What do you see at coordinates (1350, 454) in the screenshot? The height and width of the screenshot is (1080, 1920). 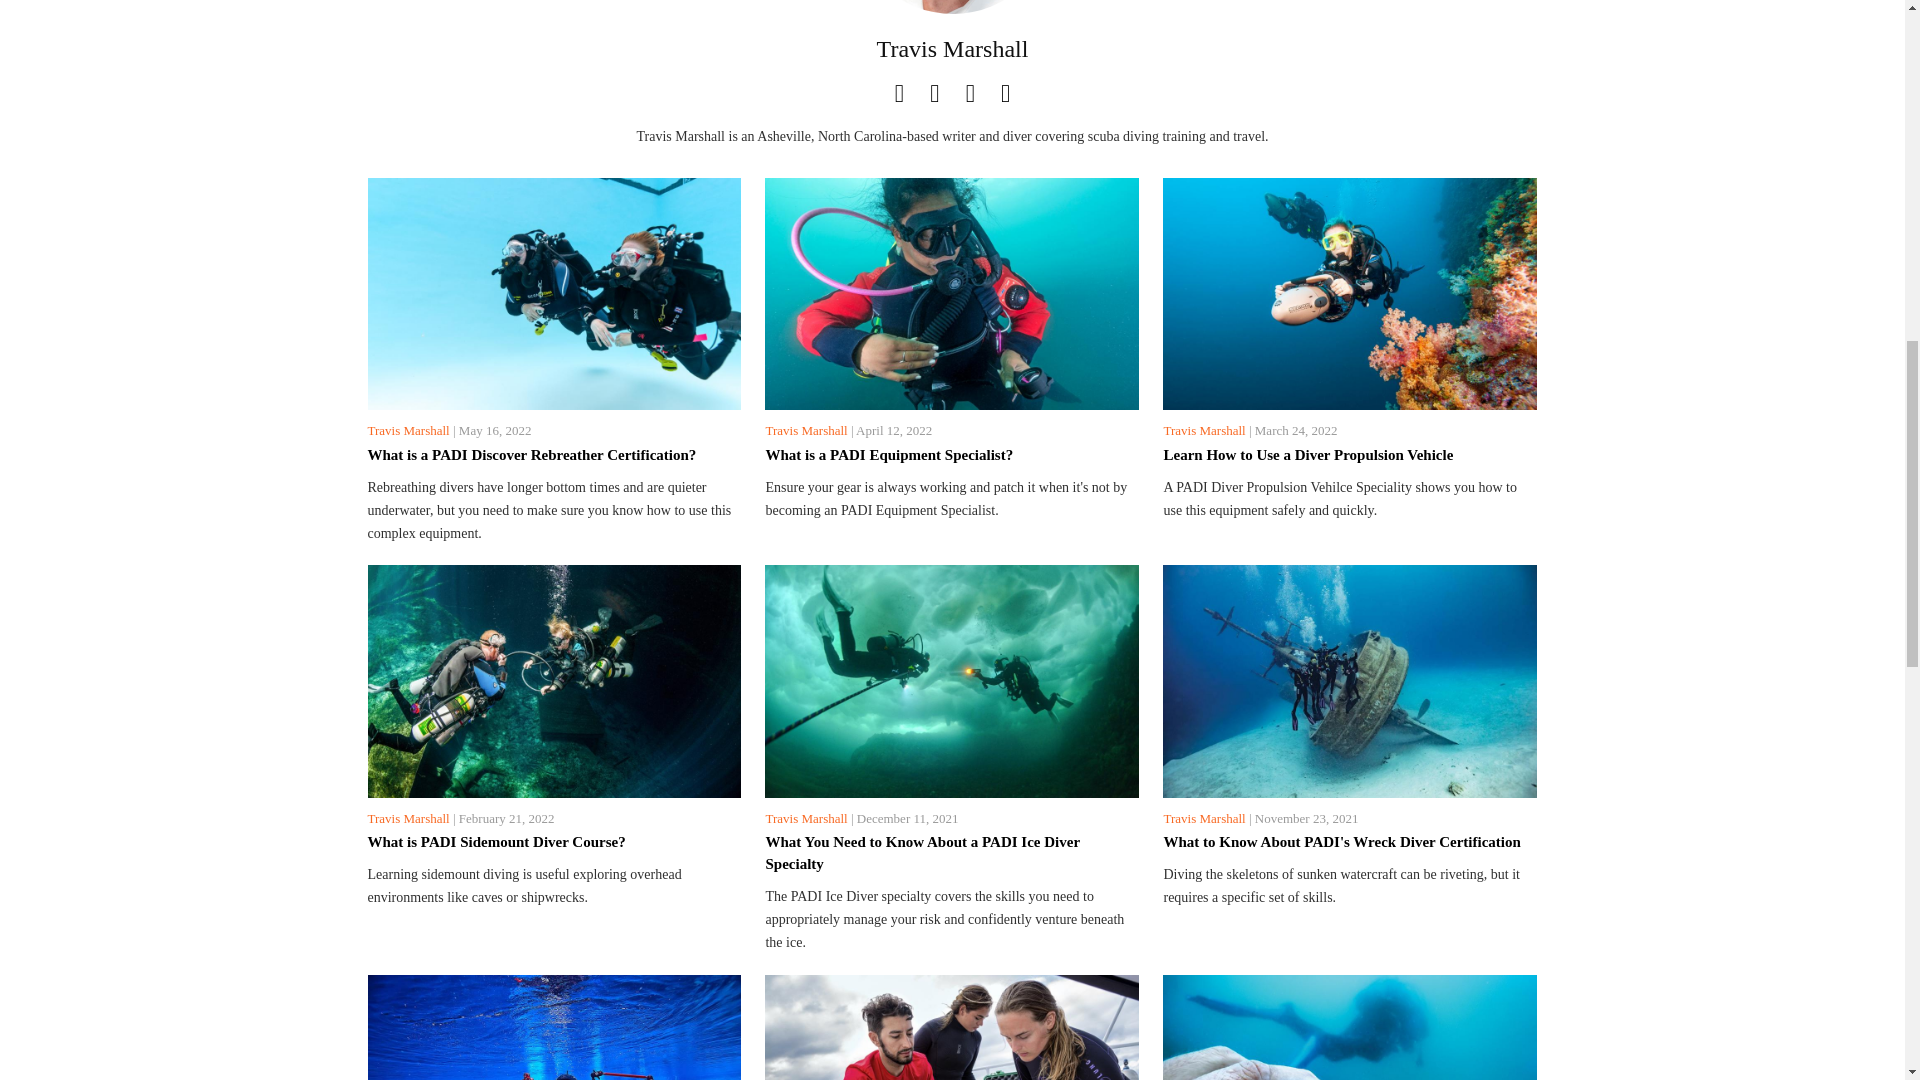 I see `Learn How to Use a Diver Propulsion Vehicle` at bounding box center [1350, 454].